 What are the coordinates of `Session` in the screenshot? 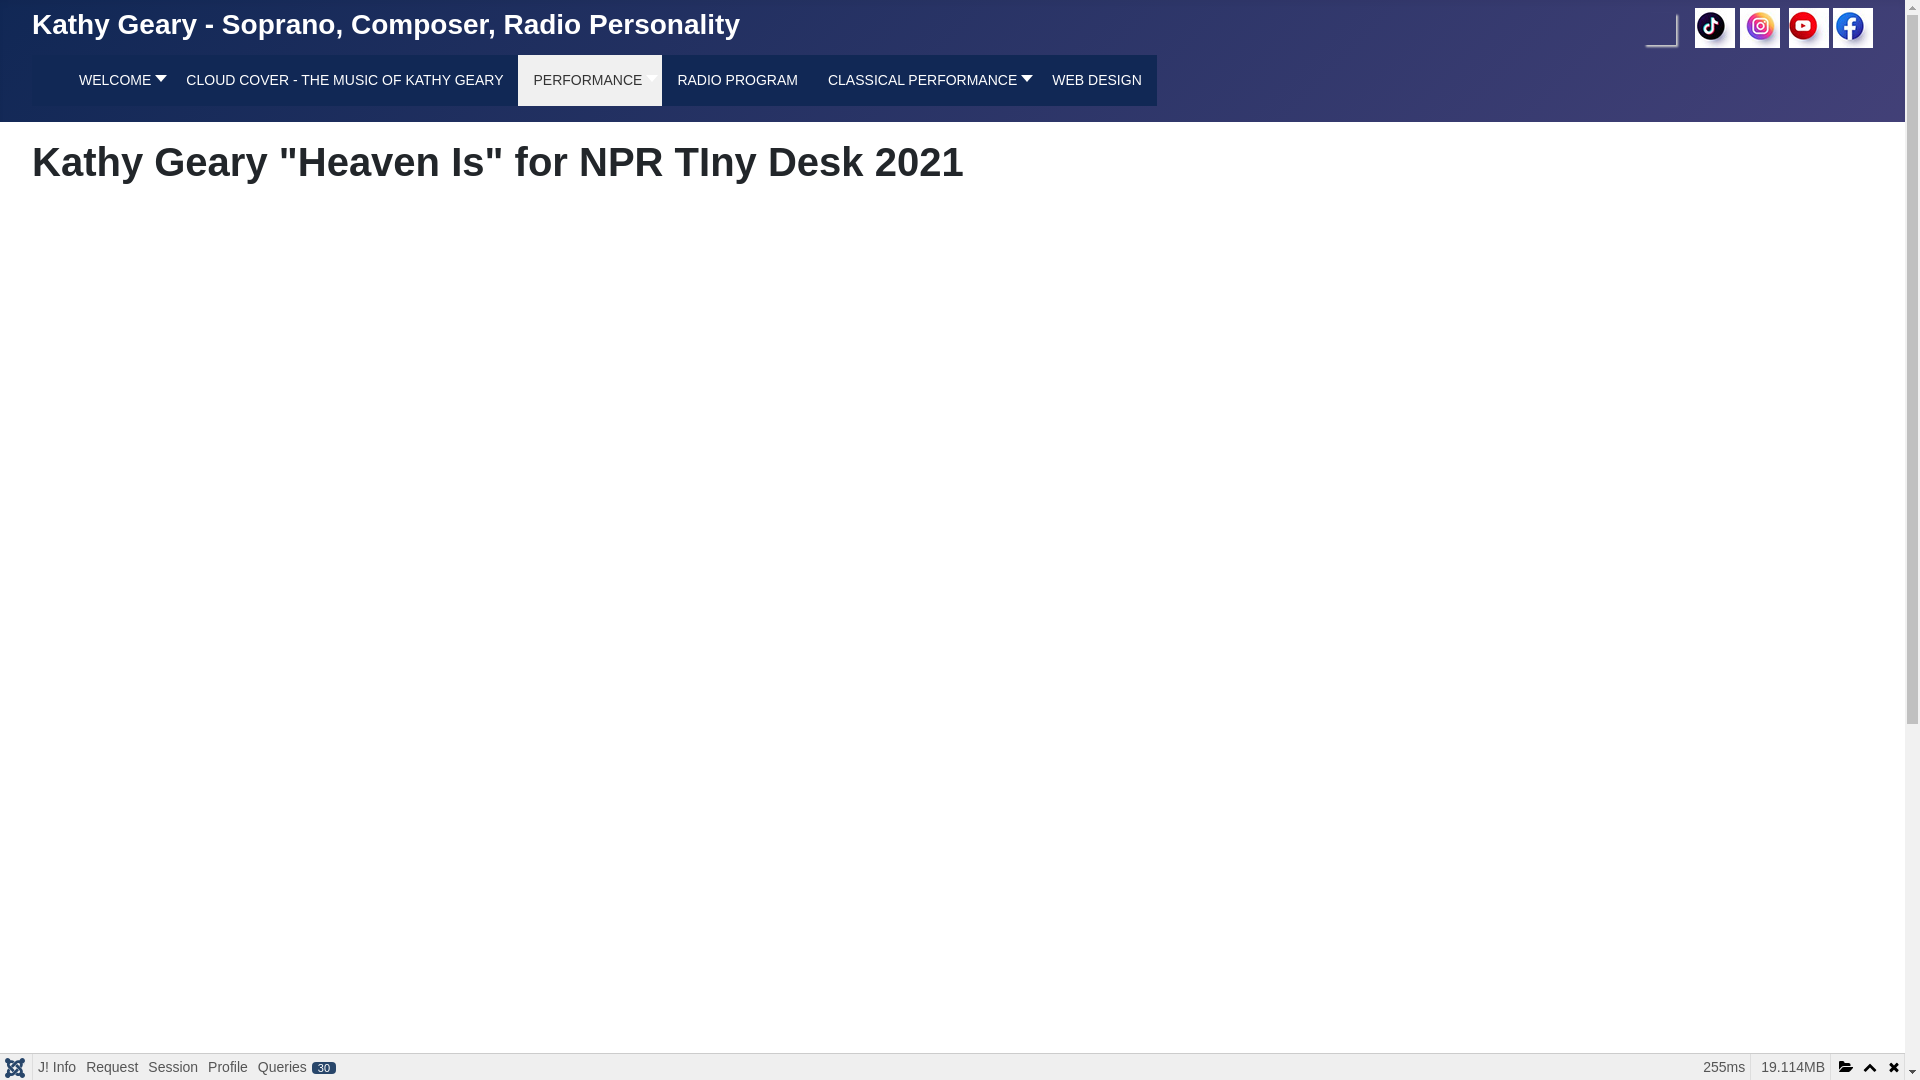 It's located at (172, 1067).